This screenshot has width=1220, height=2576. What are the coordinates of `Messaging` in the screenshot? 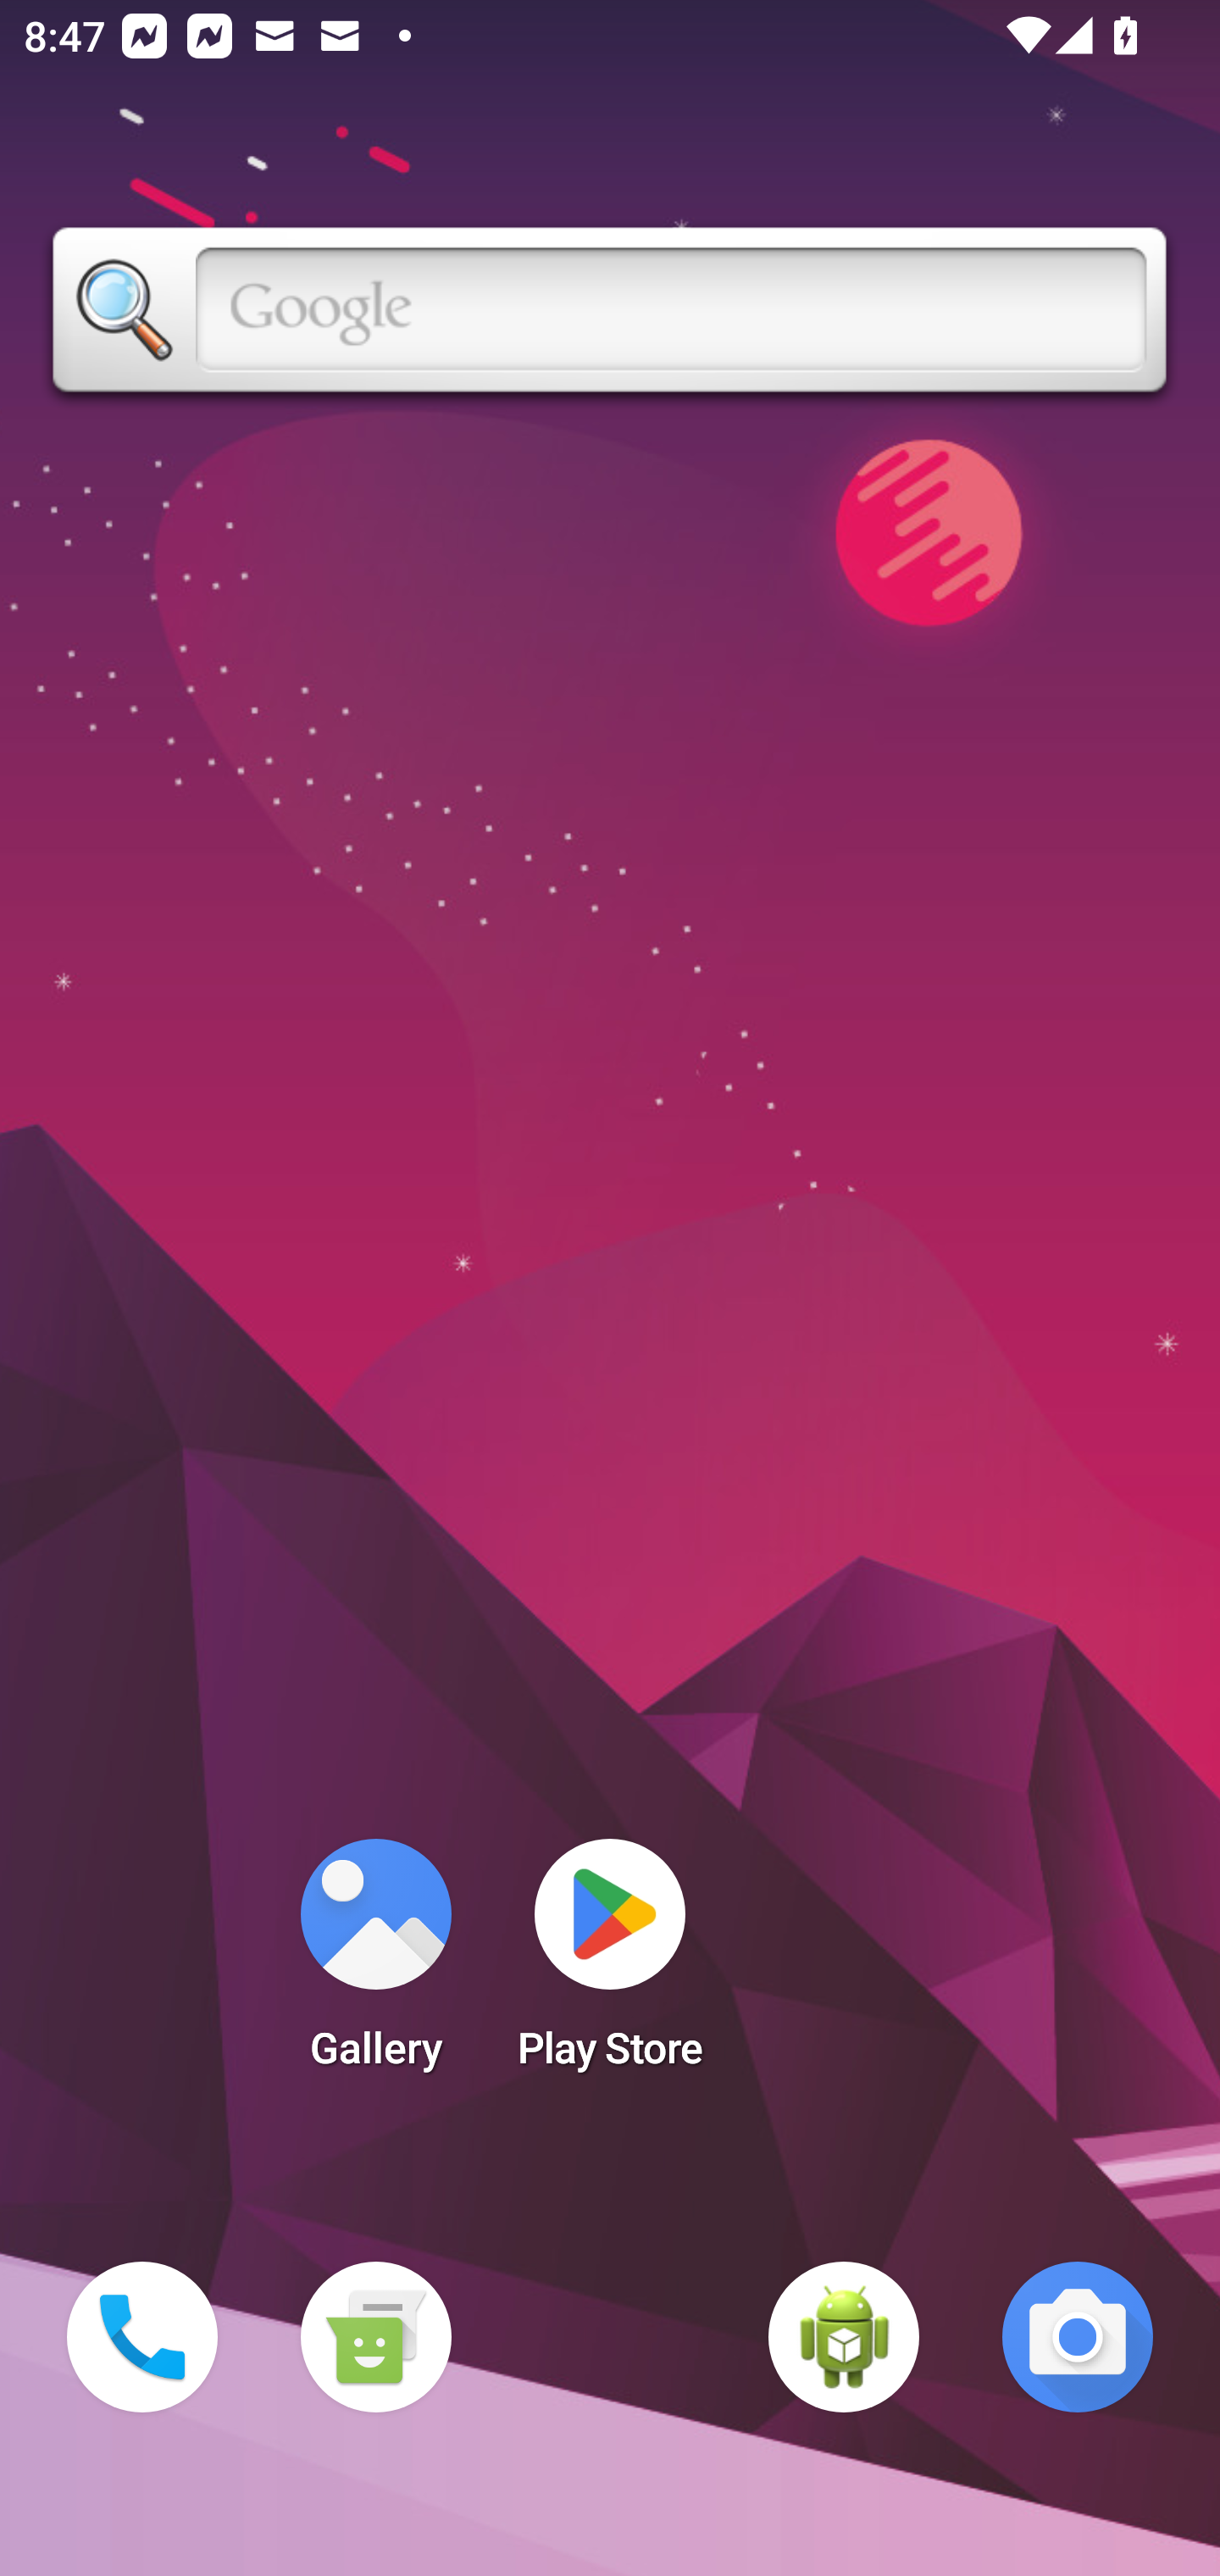 It's located at (375, 2337).